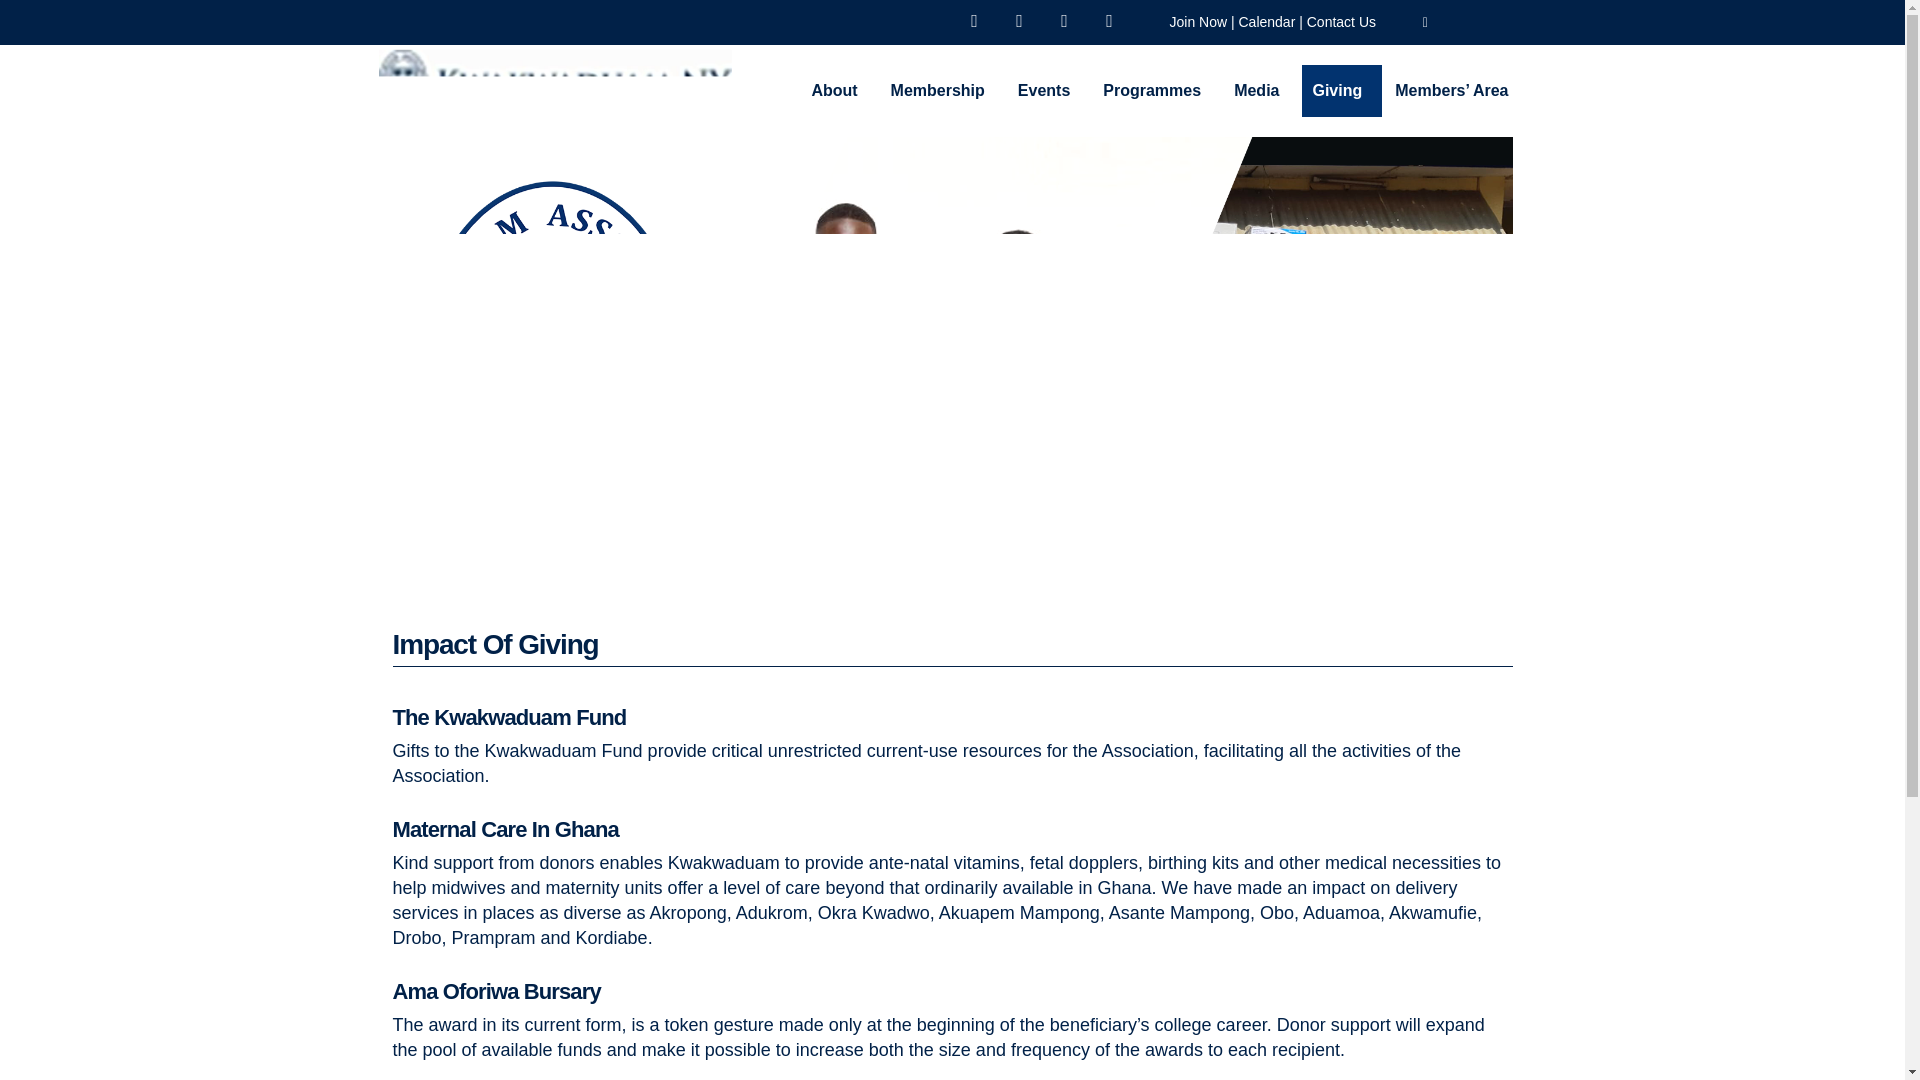  What do you see at coordinates (1063, 21) in the screenshot?
I see `Twitter` at bounding box center [1063, 21].